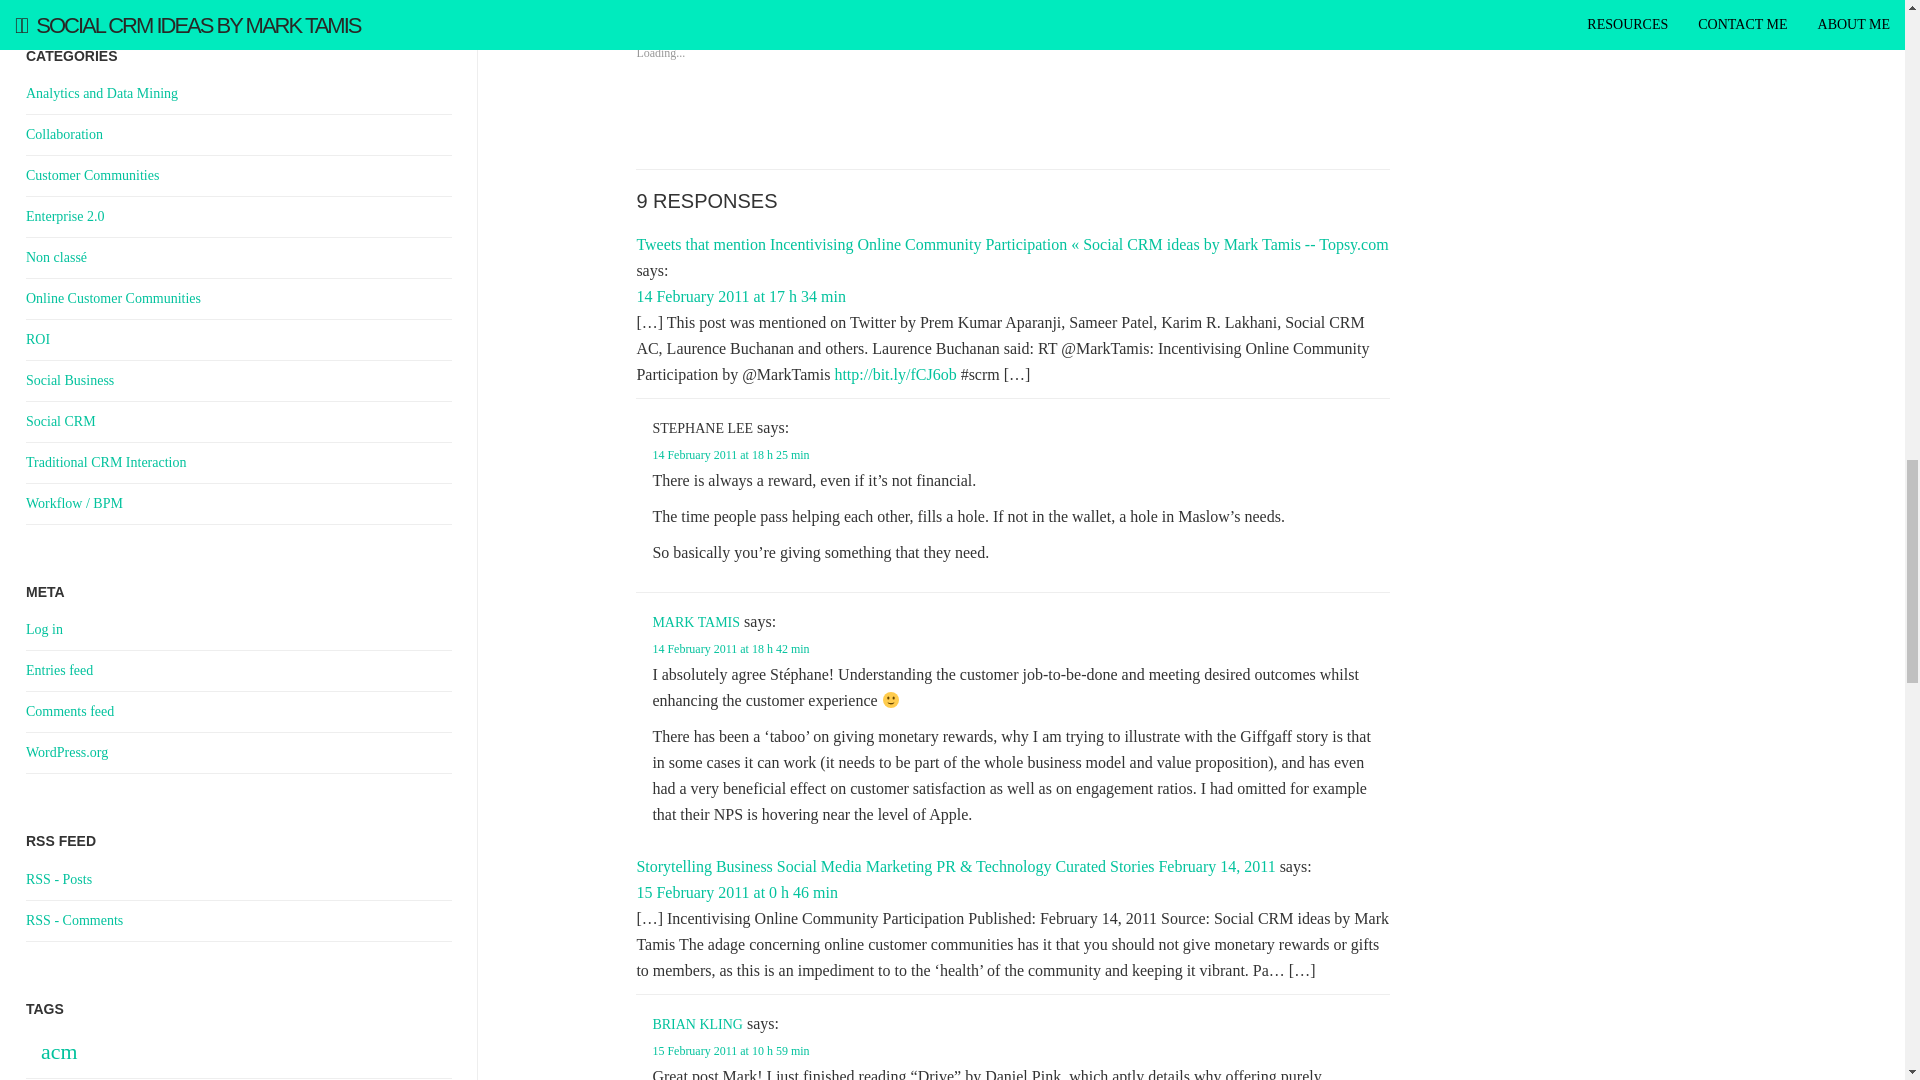  I want to click on 15 February 2011 at 10 h 59 min, so click(730, 1051).